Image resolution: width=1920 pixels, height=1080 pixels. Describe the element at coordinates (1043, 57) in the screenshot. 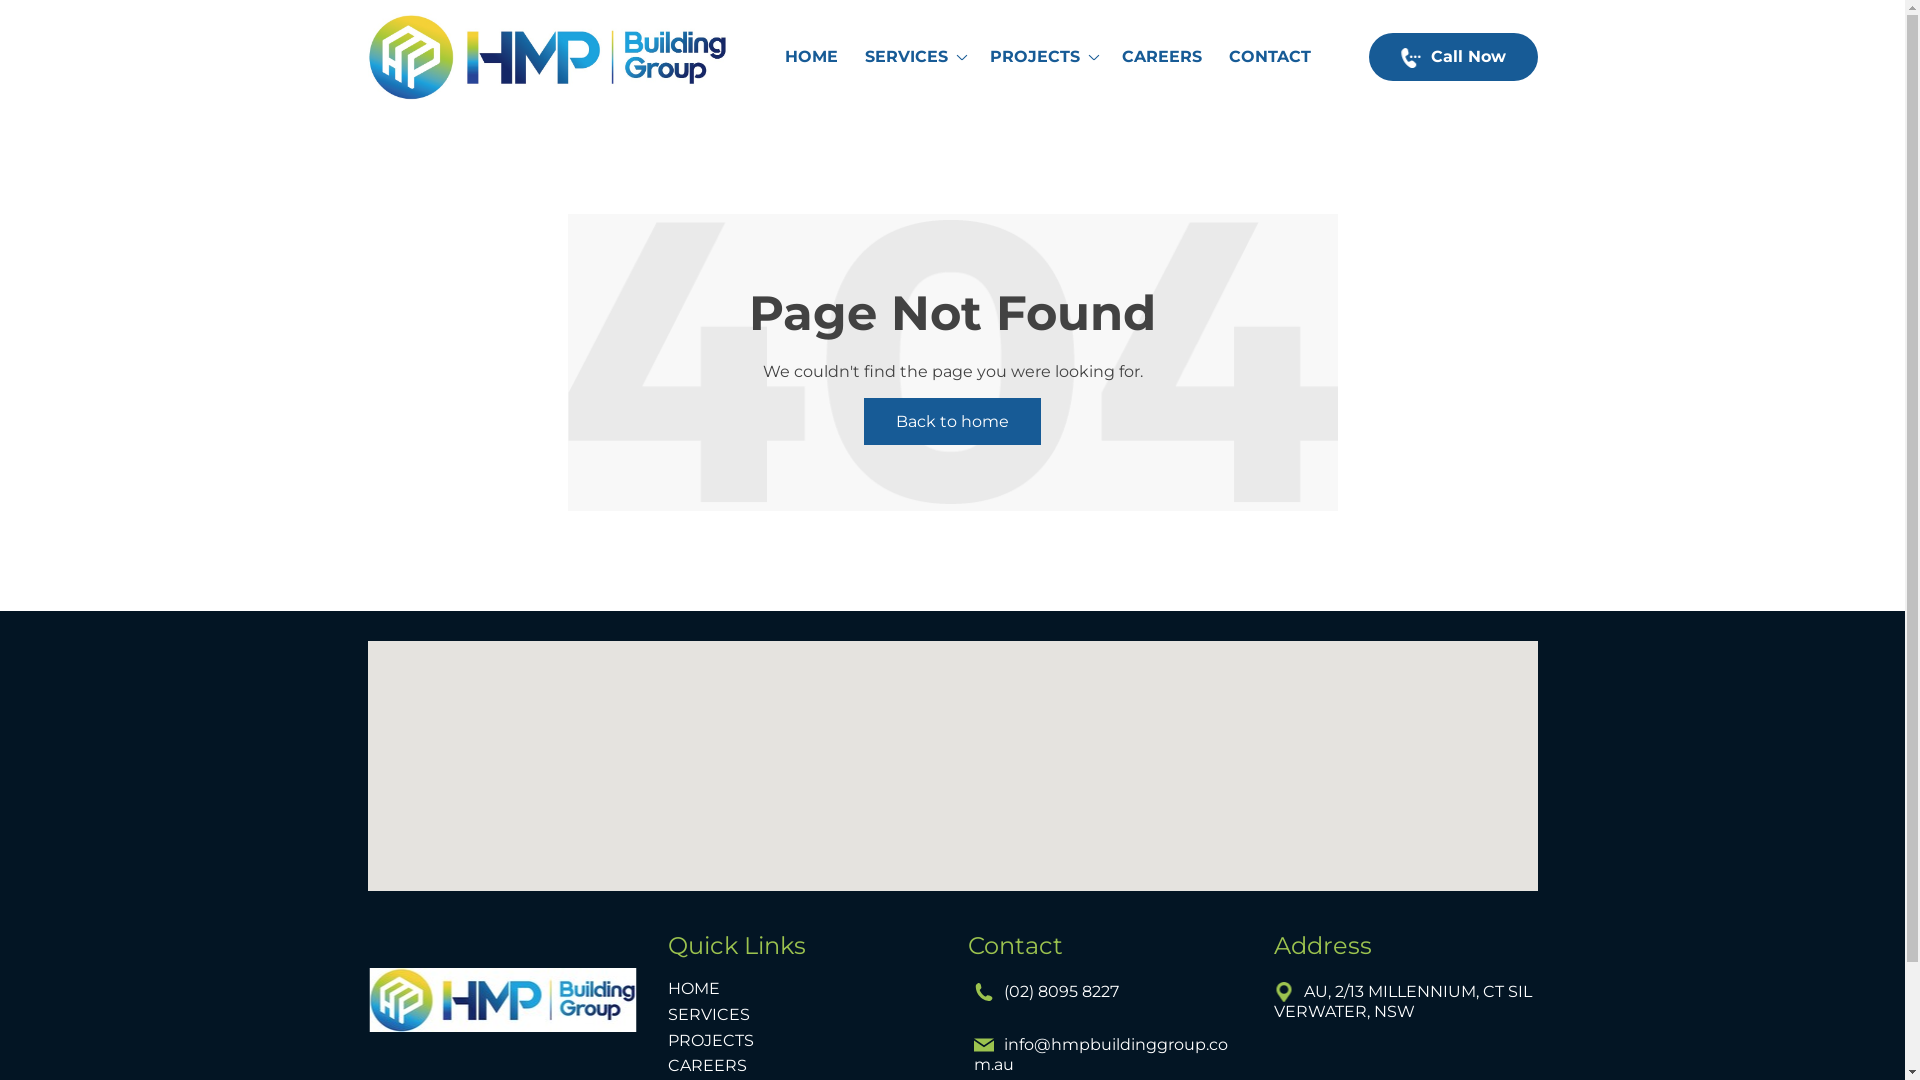

I see `PROJECTS` at that location.